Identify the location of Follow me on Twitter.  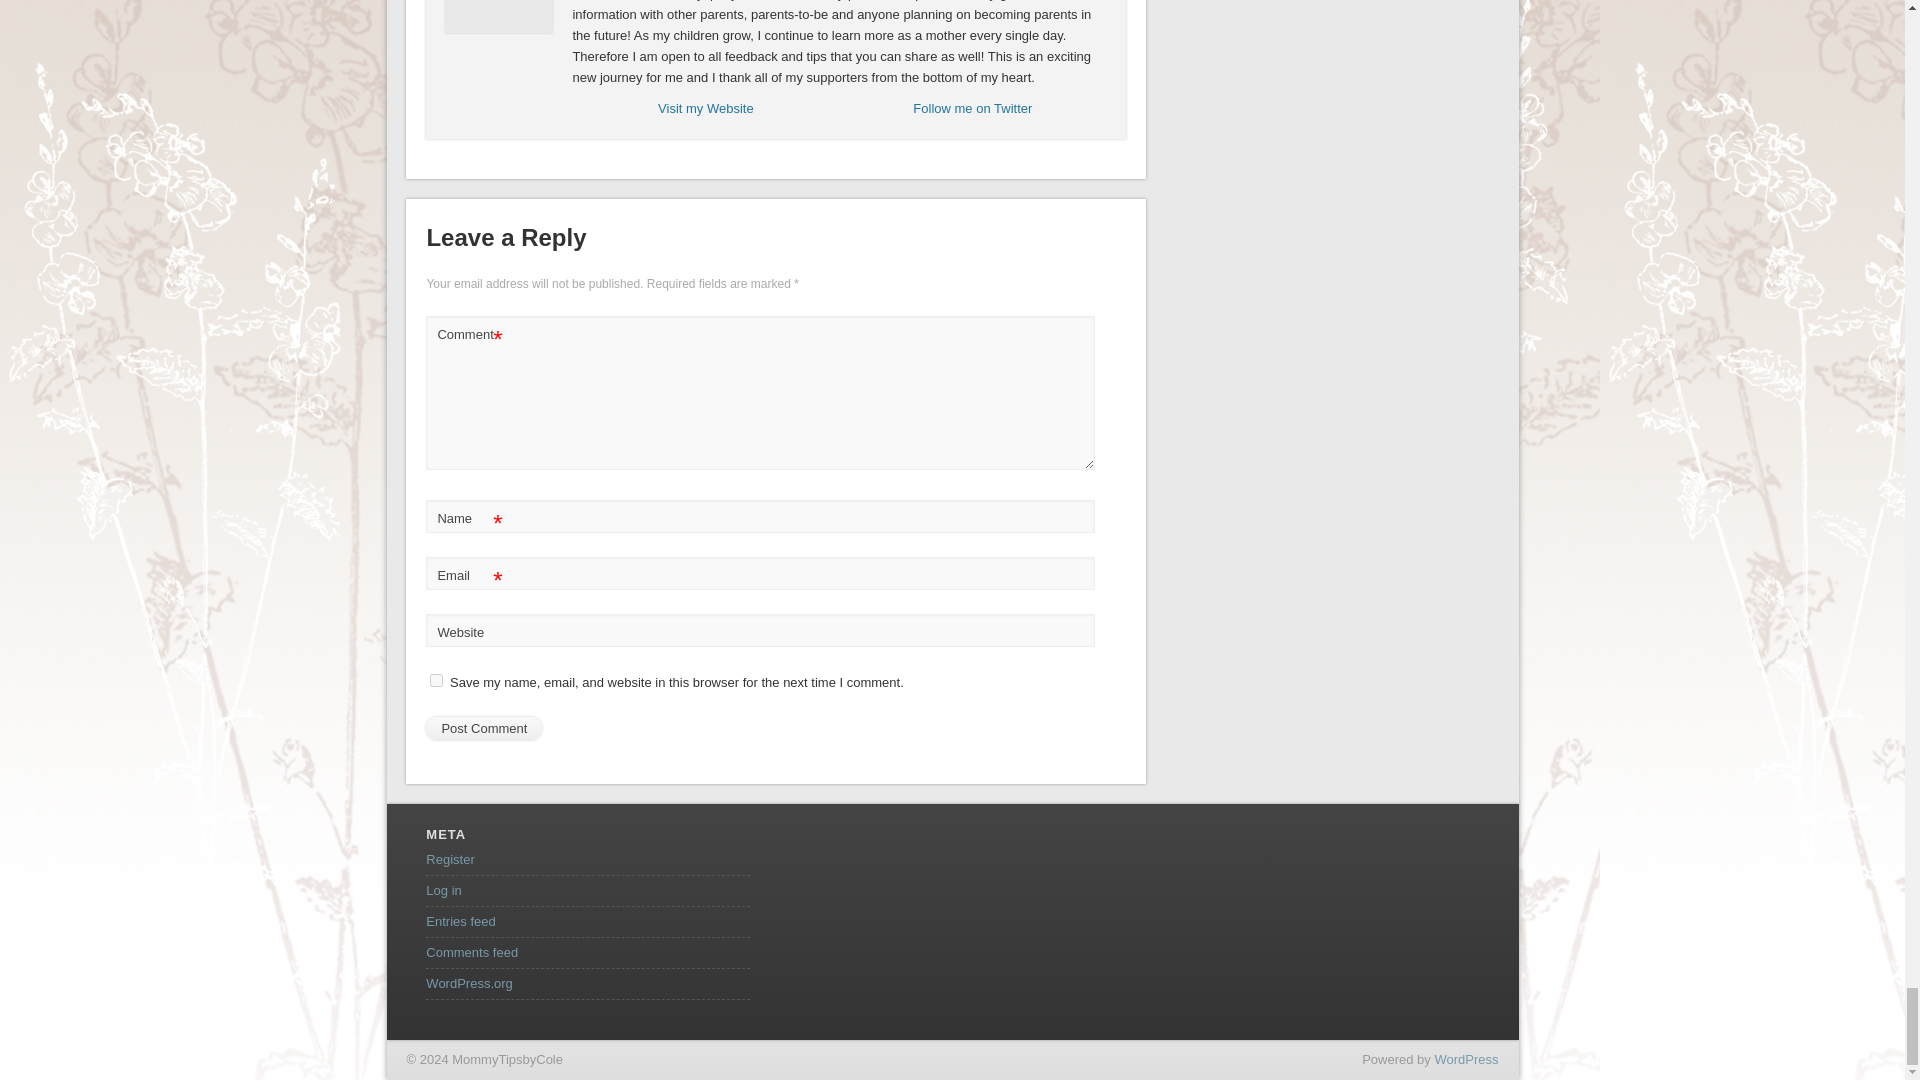
(972, 108).